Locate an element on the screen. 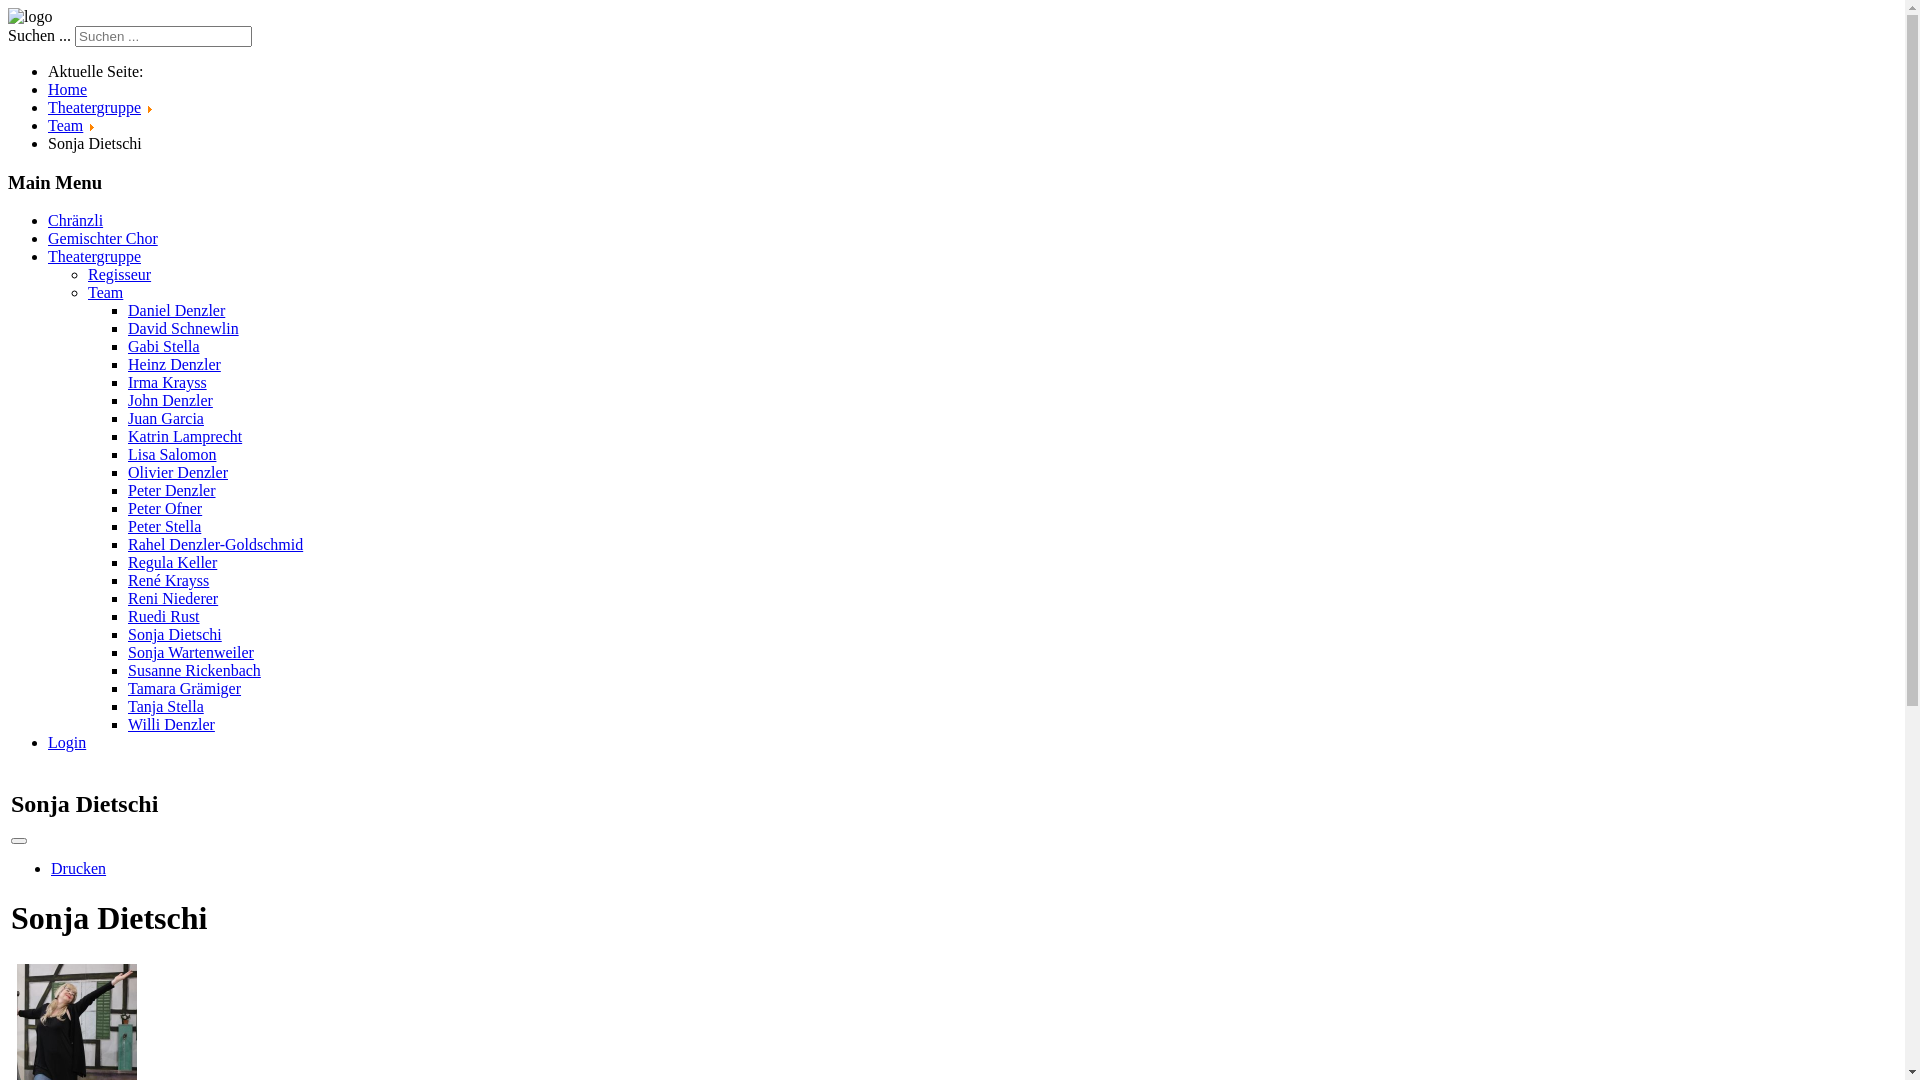 The height and width of the screenshot is (1080, 1920). Peter Ofner is located at coordinates (165, 508).